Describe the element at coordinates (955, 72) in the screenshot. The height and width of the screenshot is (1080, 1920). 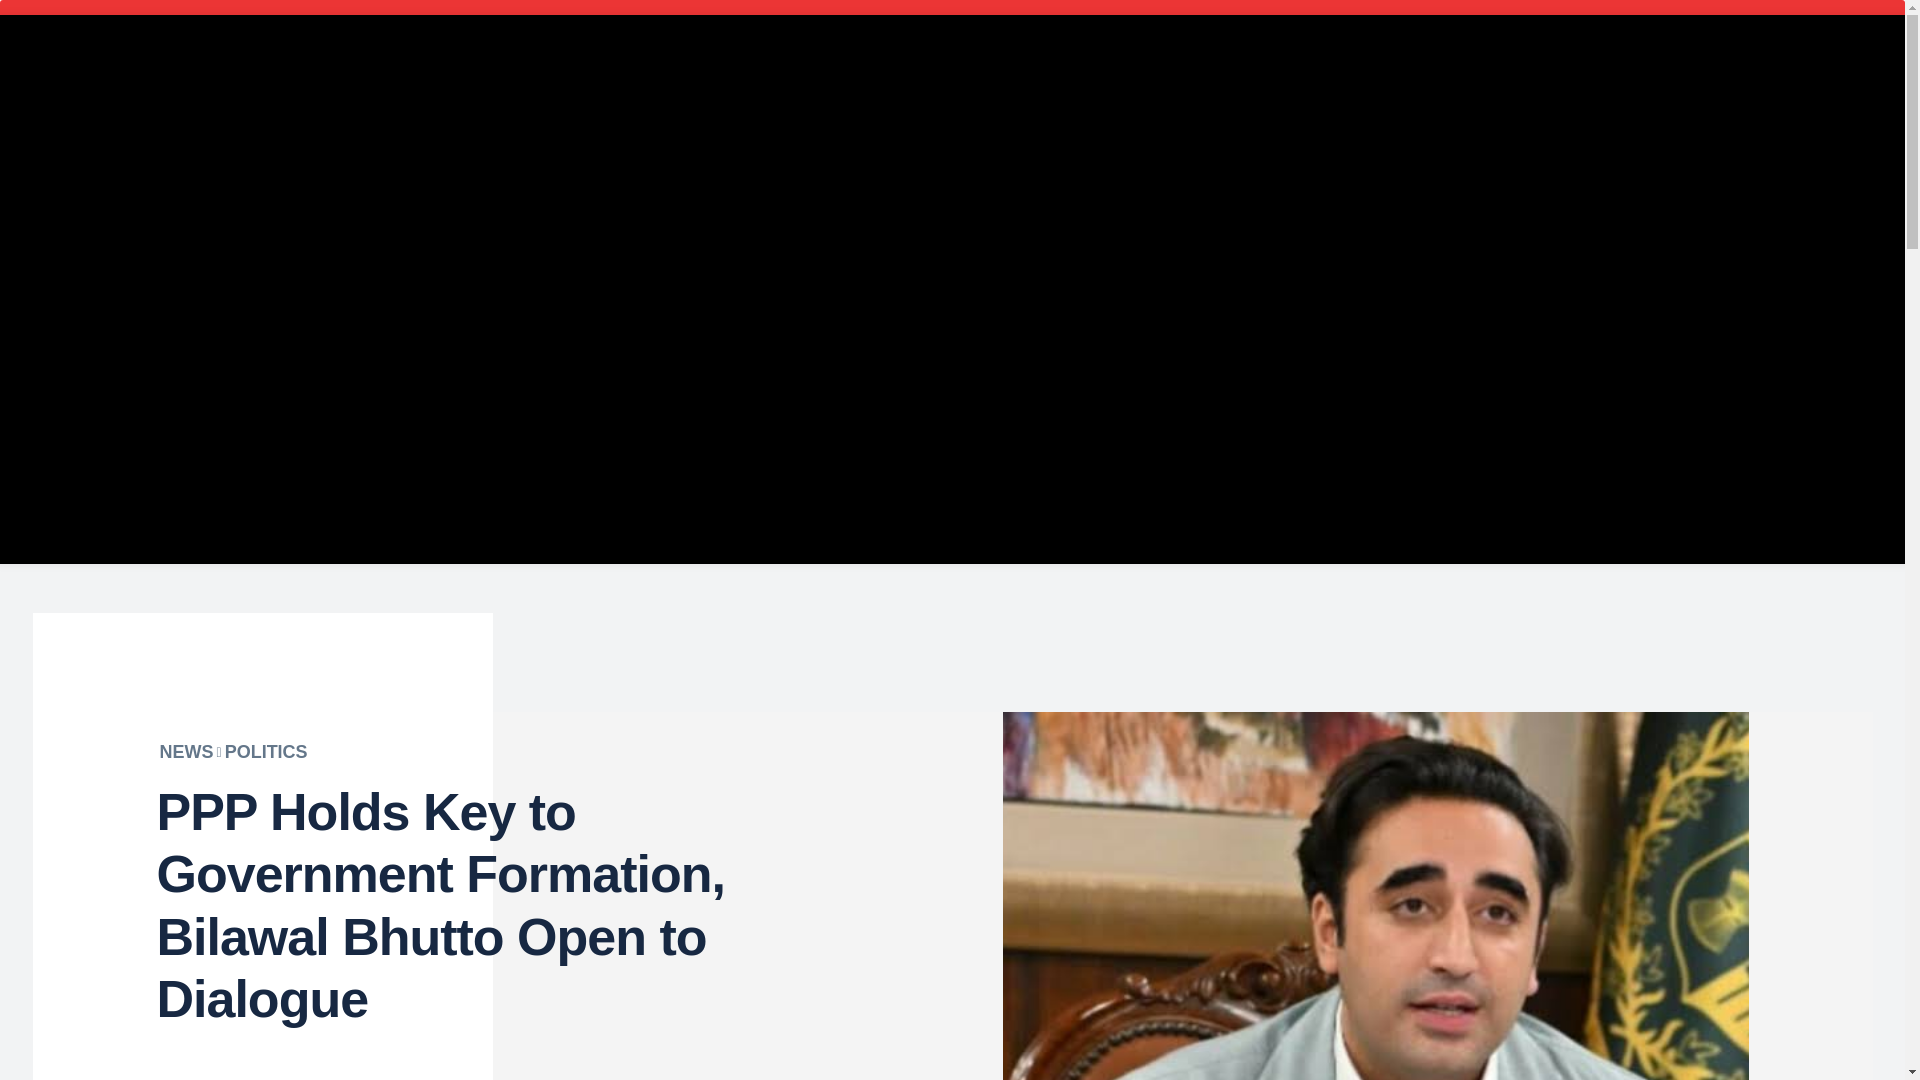
I see `Headline PK` at that location.